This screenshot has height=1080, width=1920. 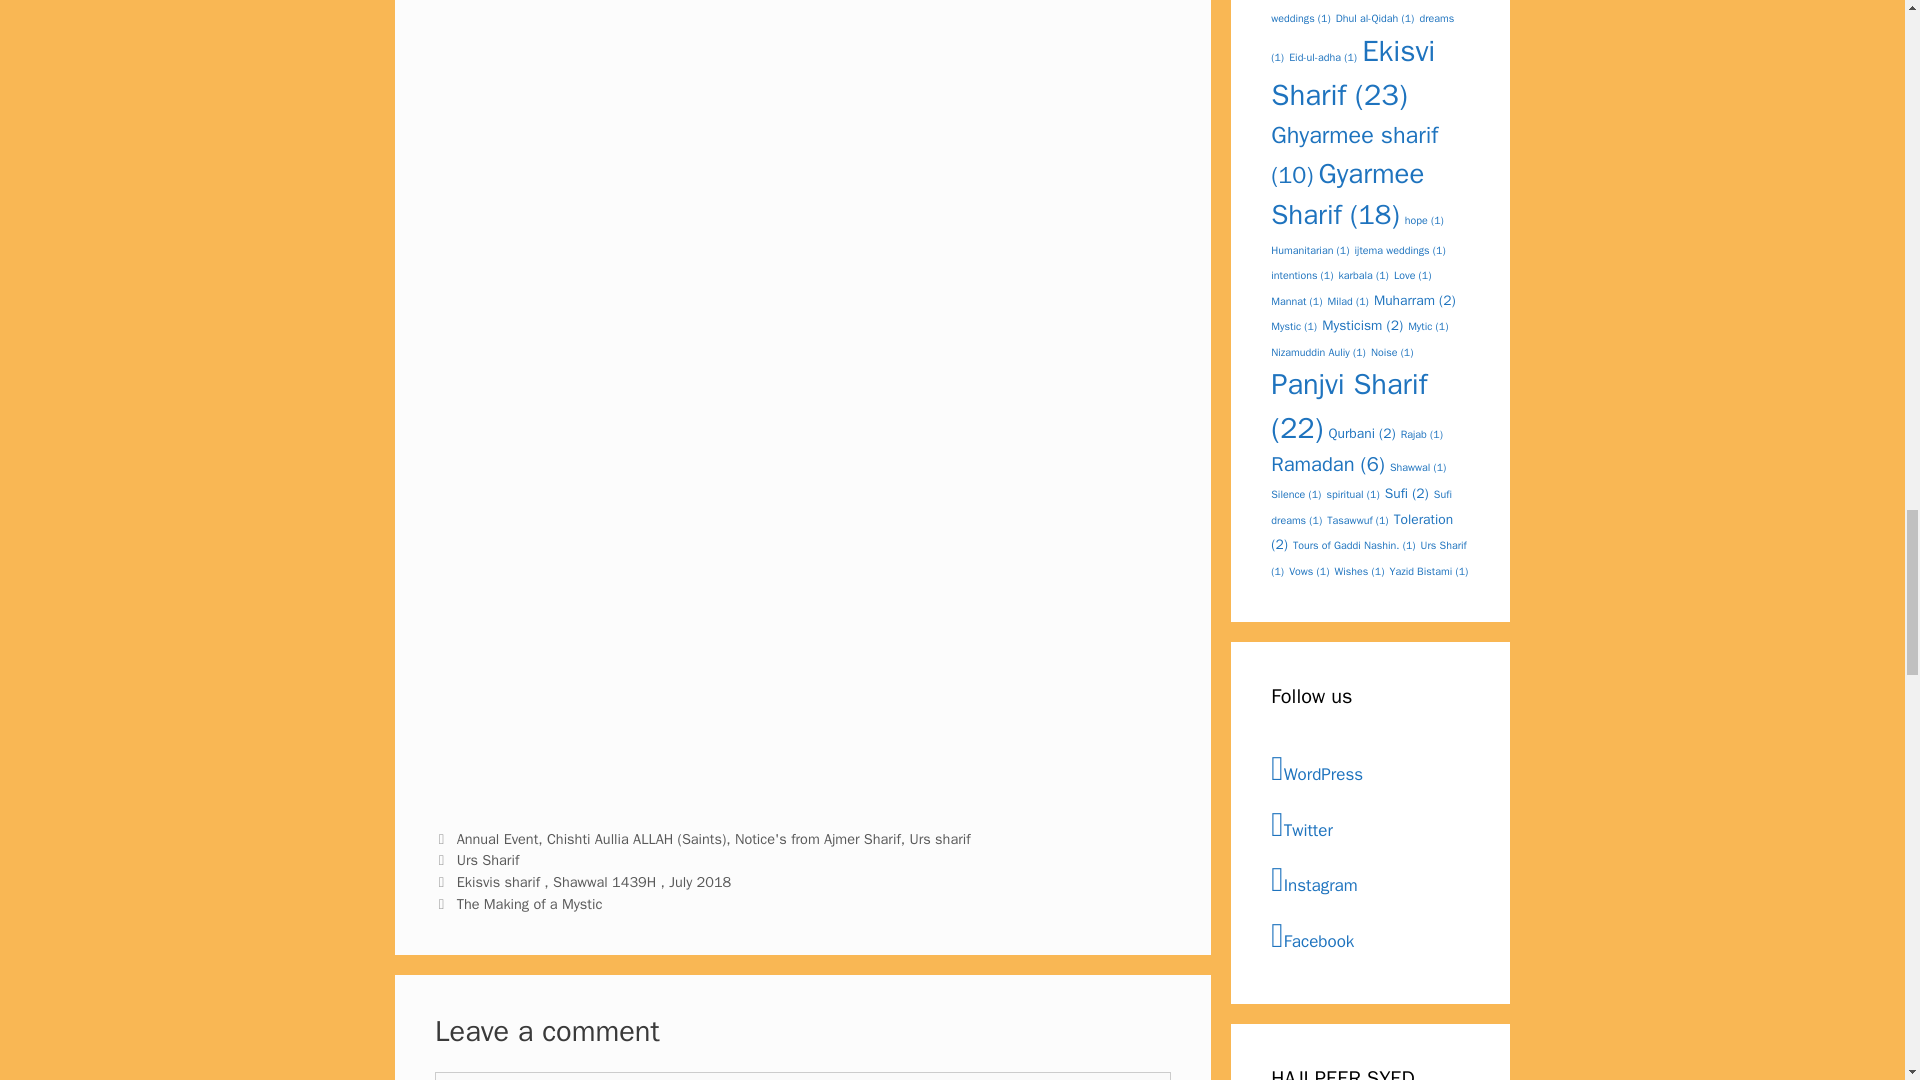 What do you see at coordinates (583, 882) in the screenshot?
I see `Previous` at bounding box center [583, 882].